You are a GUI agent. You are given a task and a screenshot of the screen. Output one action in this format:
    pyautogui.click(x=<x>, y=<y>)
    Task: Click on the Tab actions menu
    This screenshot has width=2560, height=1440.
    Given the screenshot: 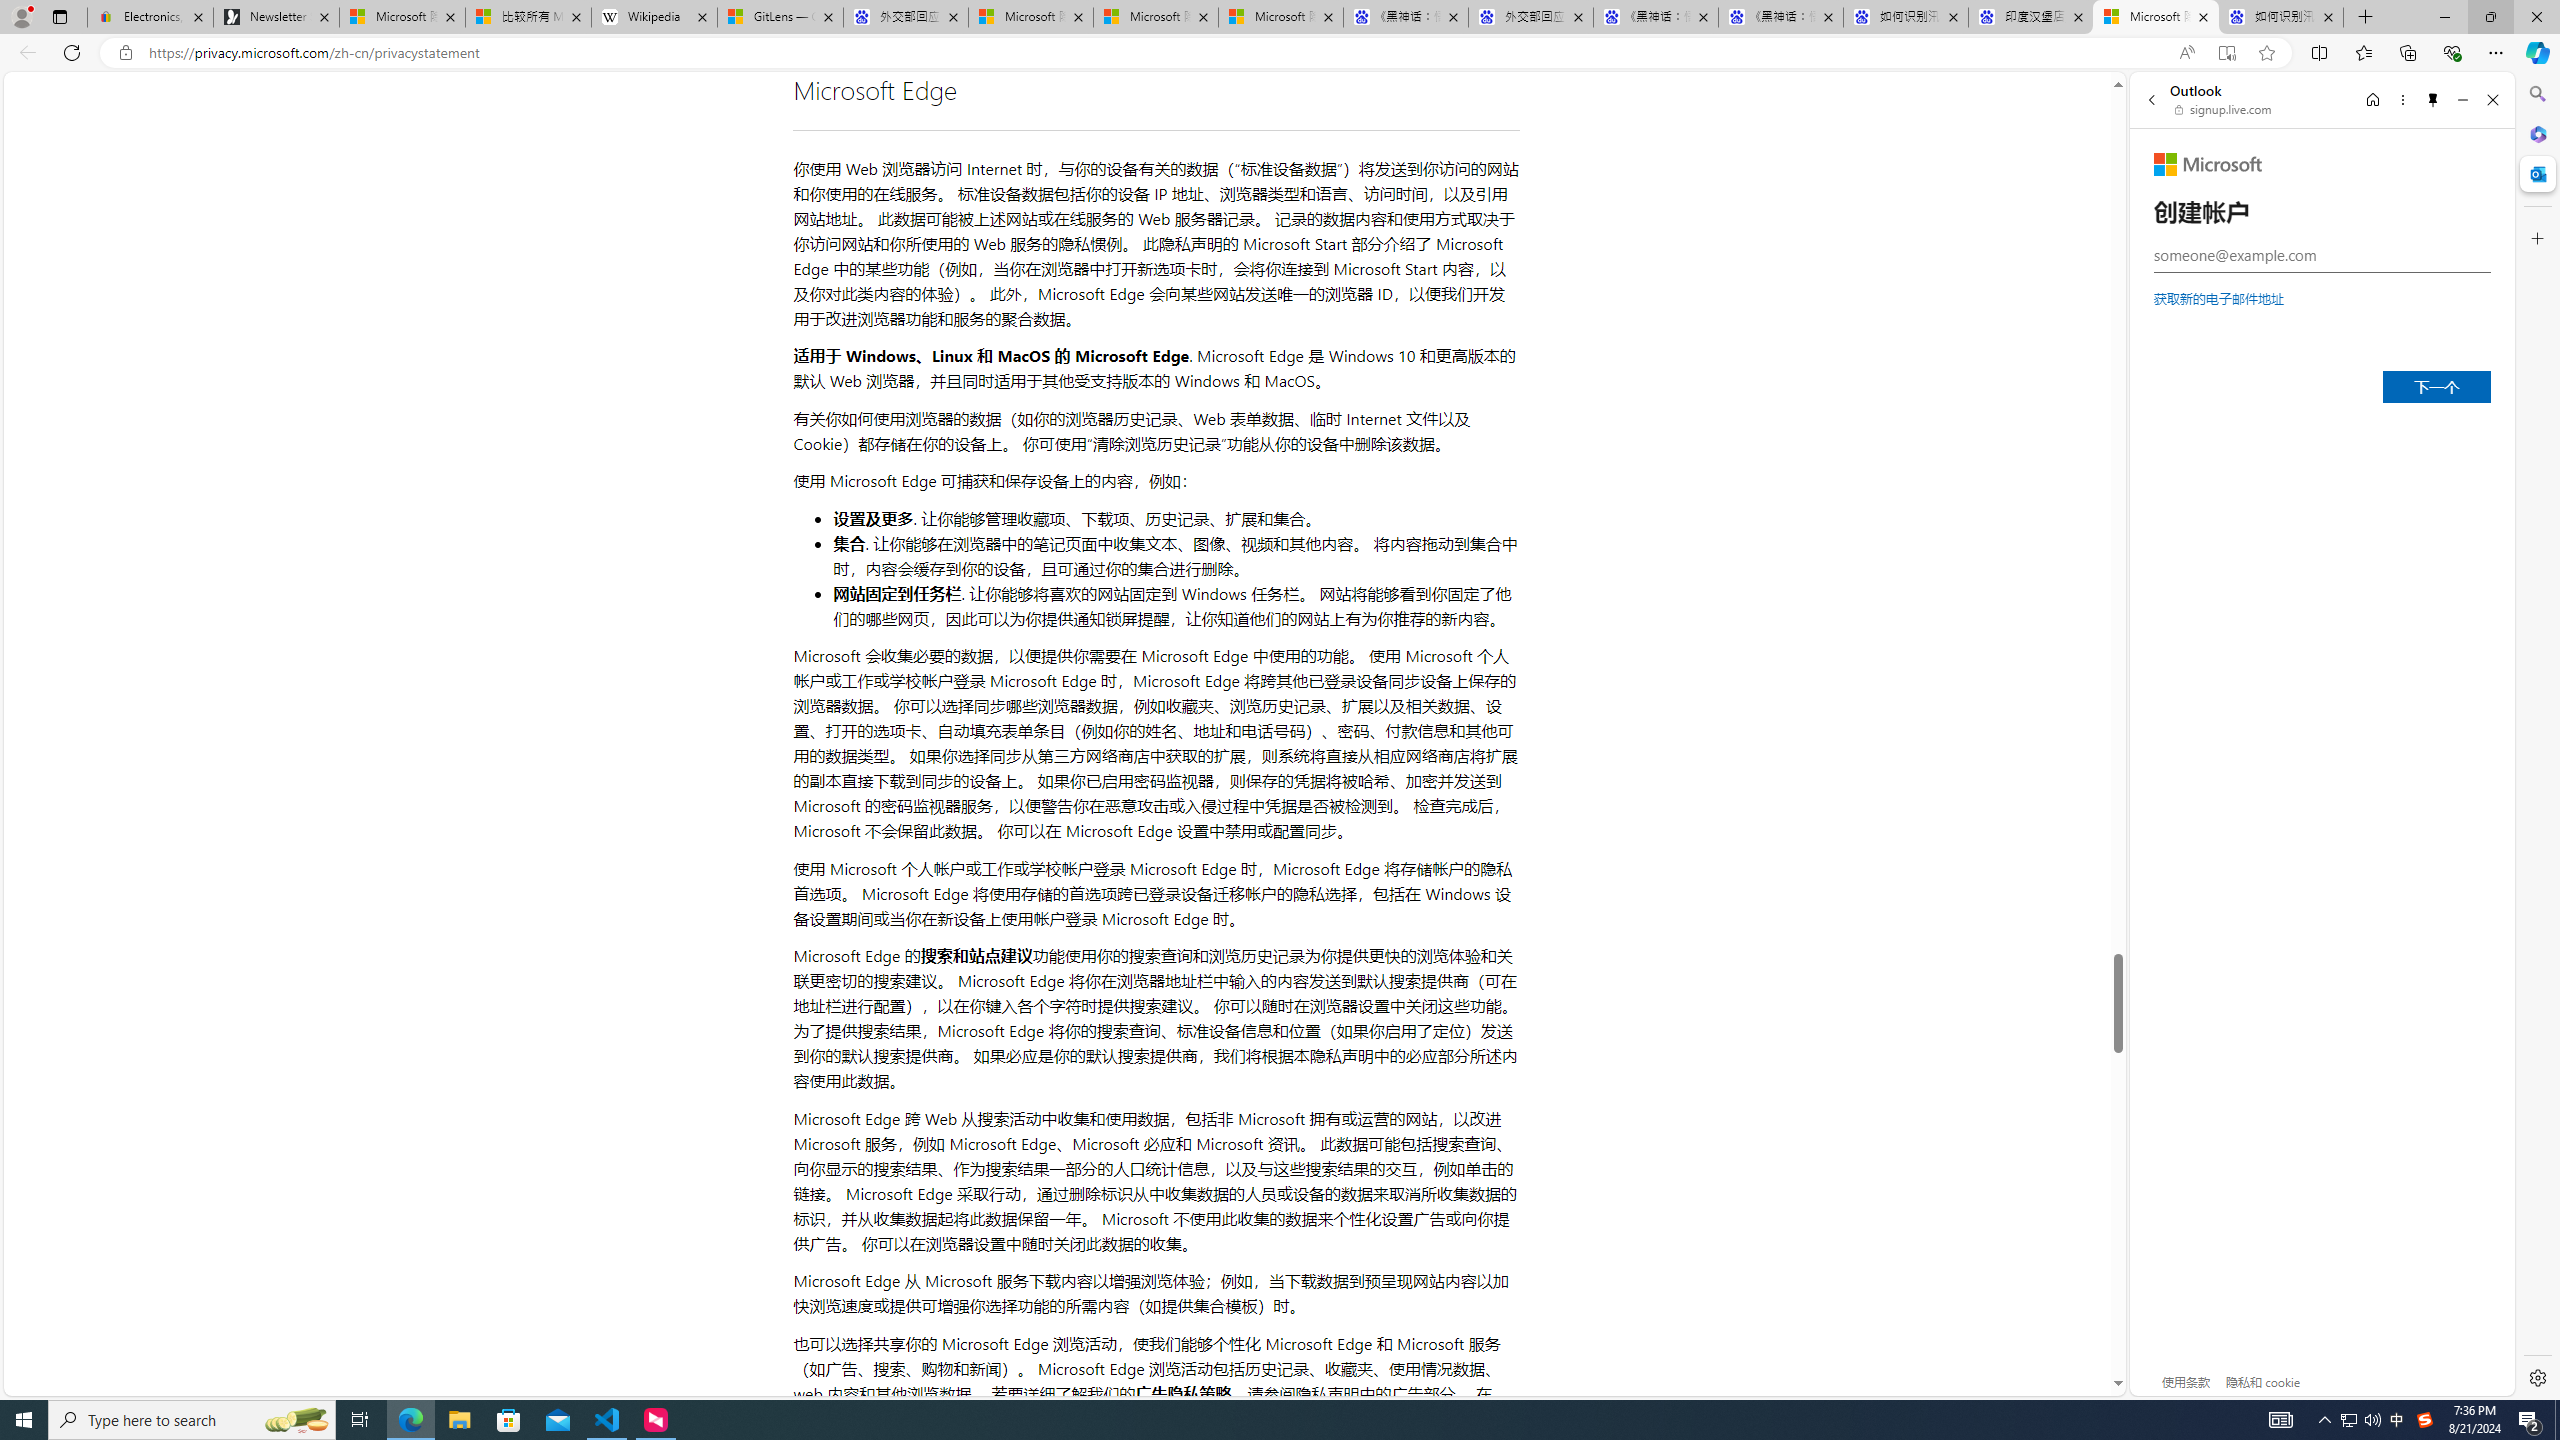 What is the action you would take?
    pyautogui.click(x=60, y=16)
    